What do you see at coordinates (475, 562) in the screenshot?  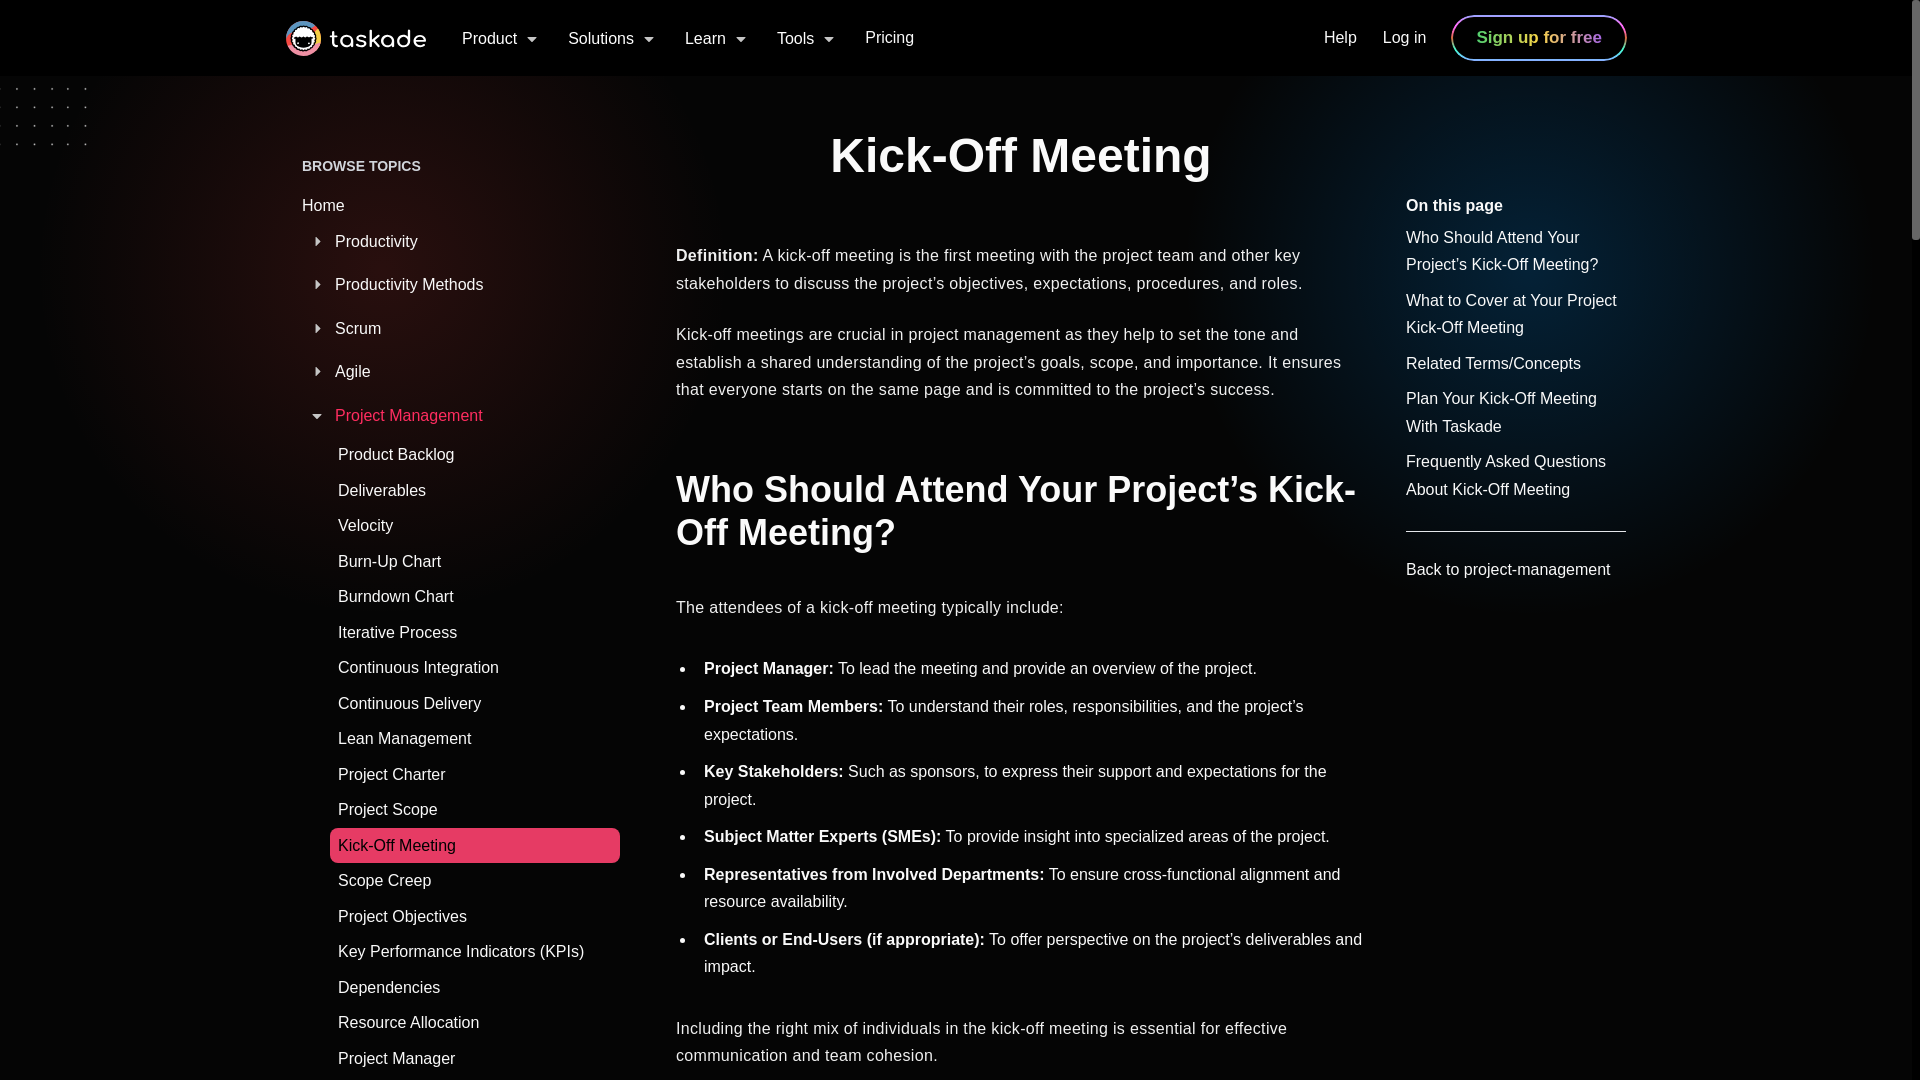 I see `Burn-Up Chart` at bounding box center [475, 562].